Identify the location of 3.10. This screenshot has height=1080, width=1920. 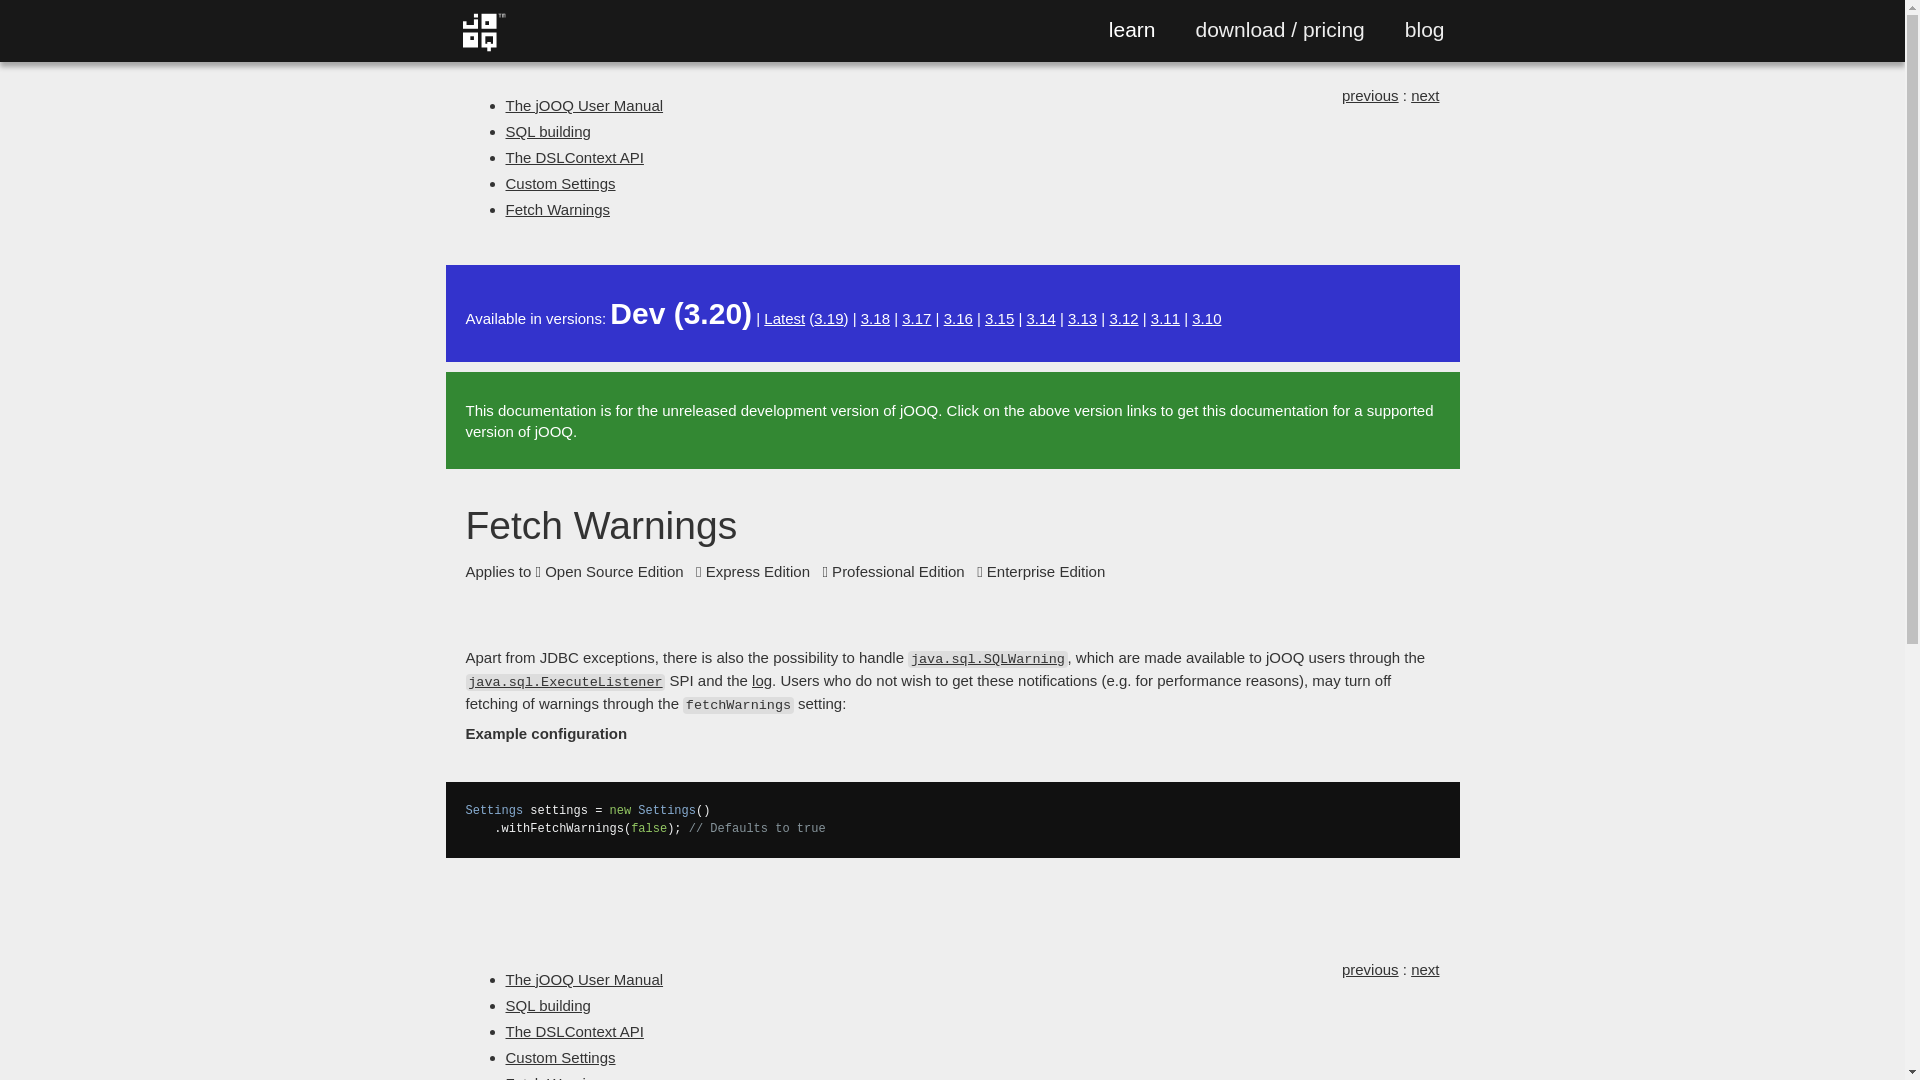
(1206, 318).